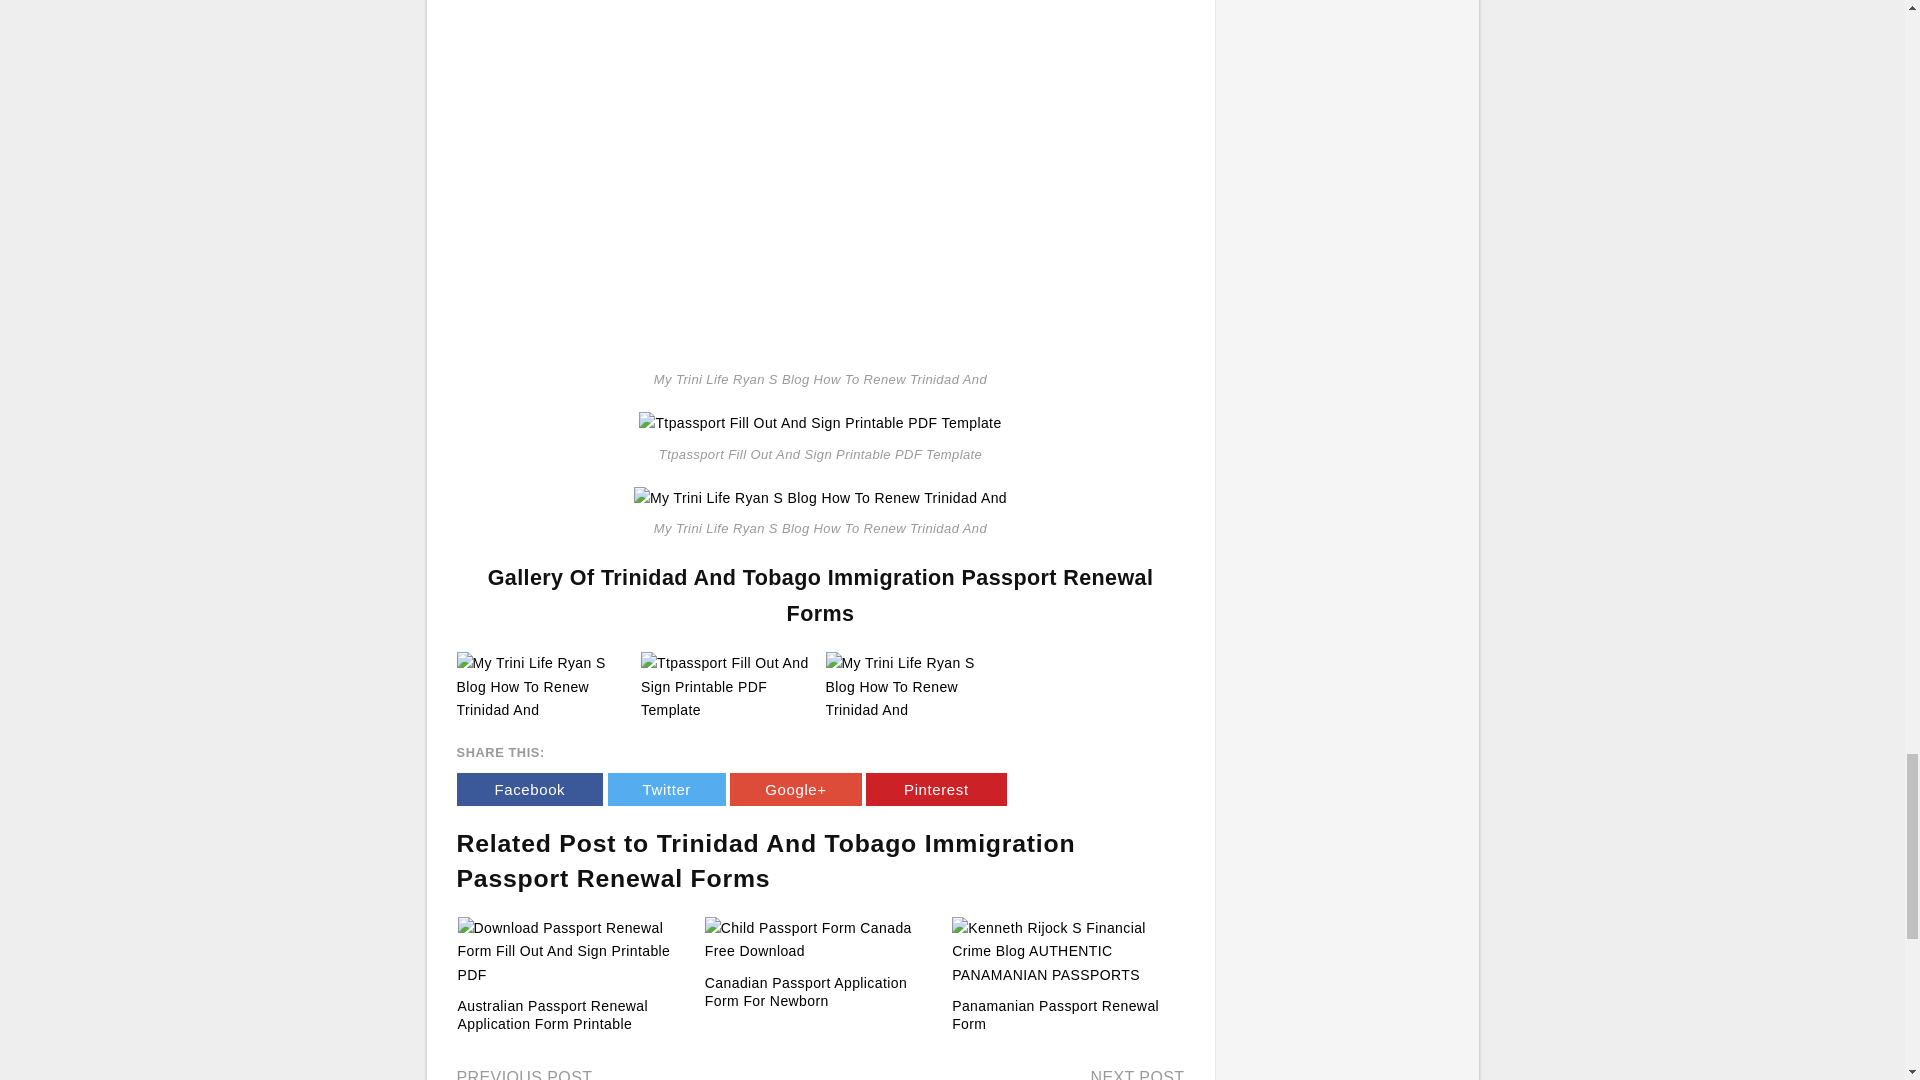 This screenshot has width=1920, height=1080. I want to click on Ttpassport Fill Out And Sign Printable PDF Template, so click(728, 687).